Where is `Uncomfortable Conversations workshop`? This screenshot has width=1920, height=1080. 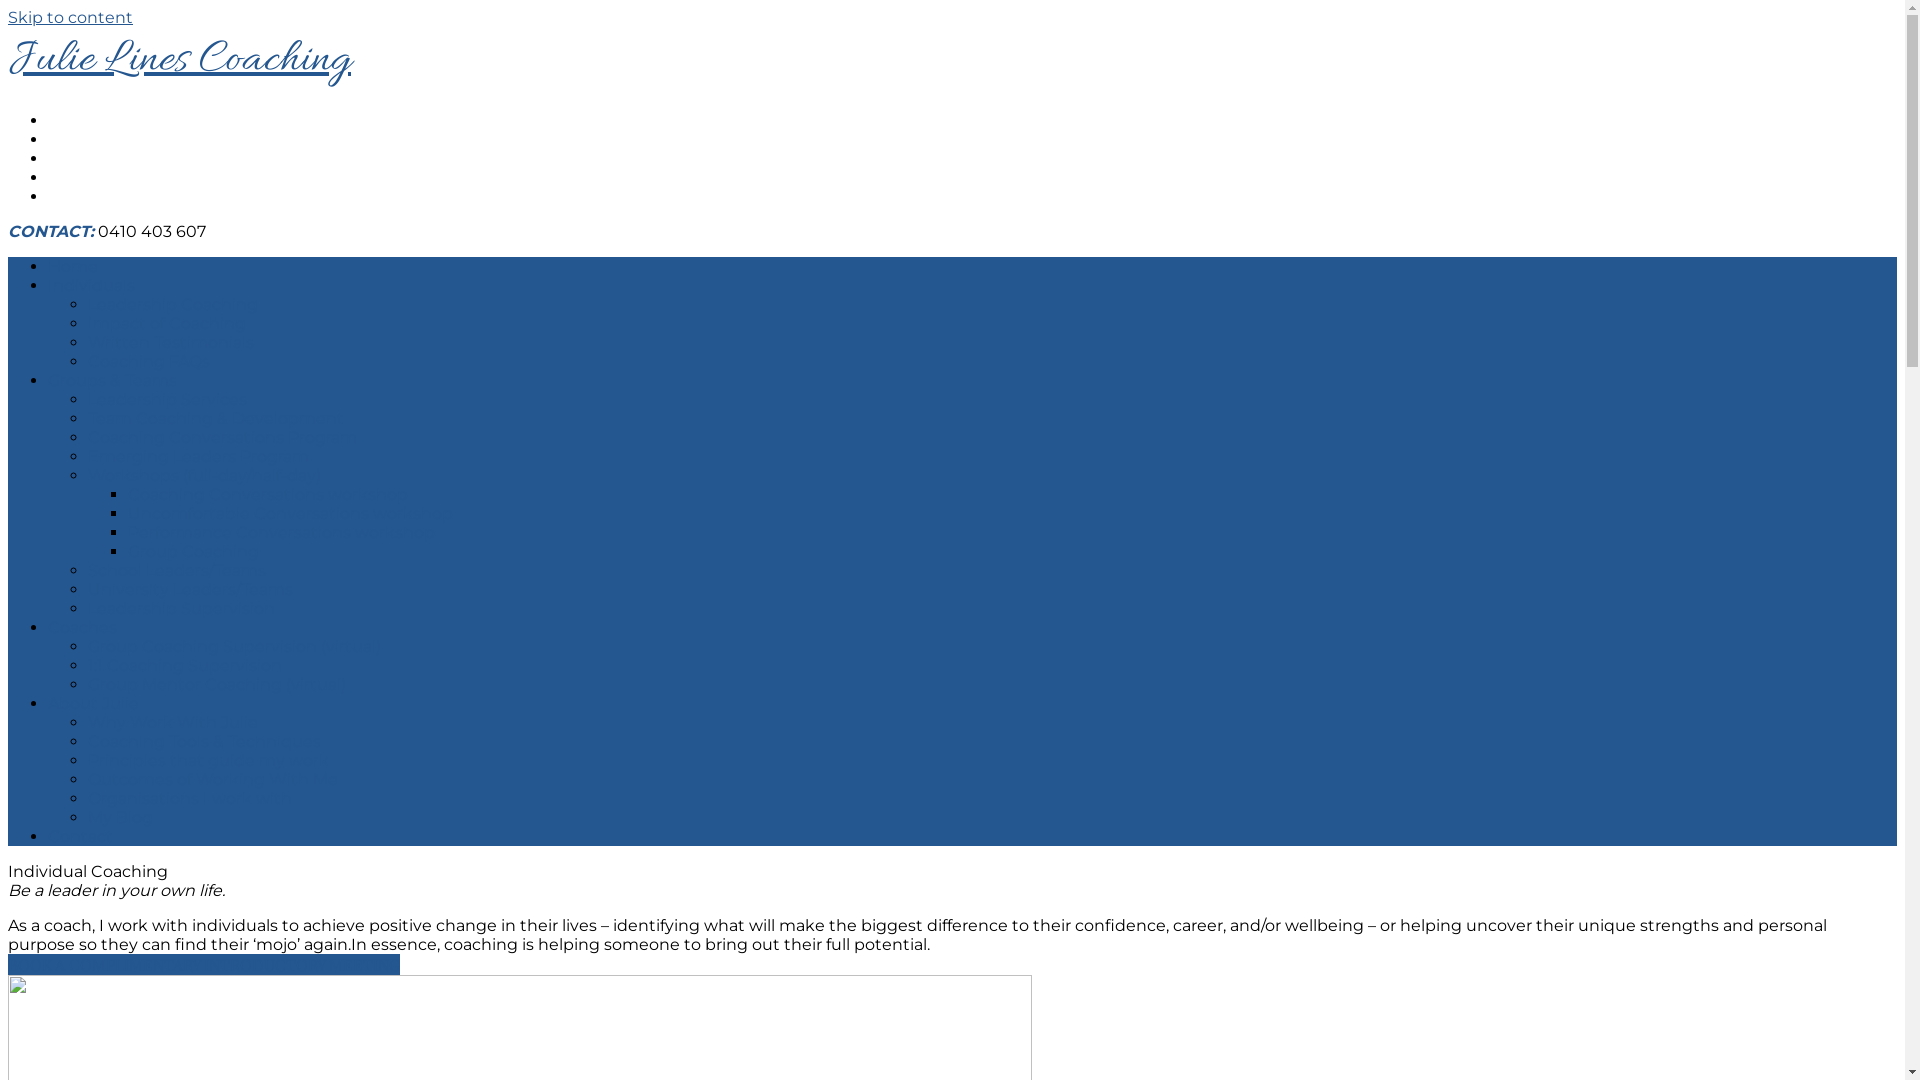
Uncomfortable Conversations workshop is located at coordinates (290, 514).